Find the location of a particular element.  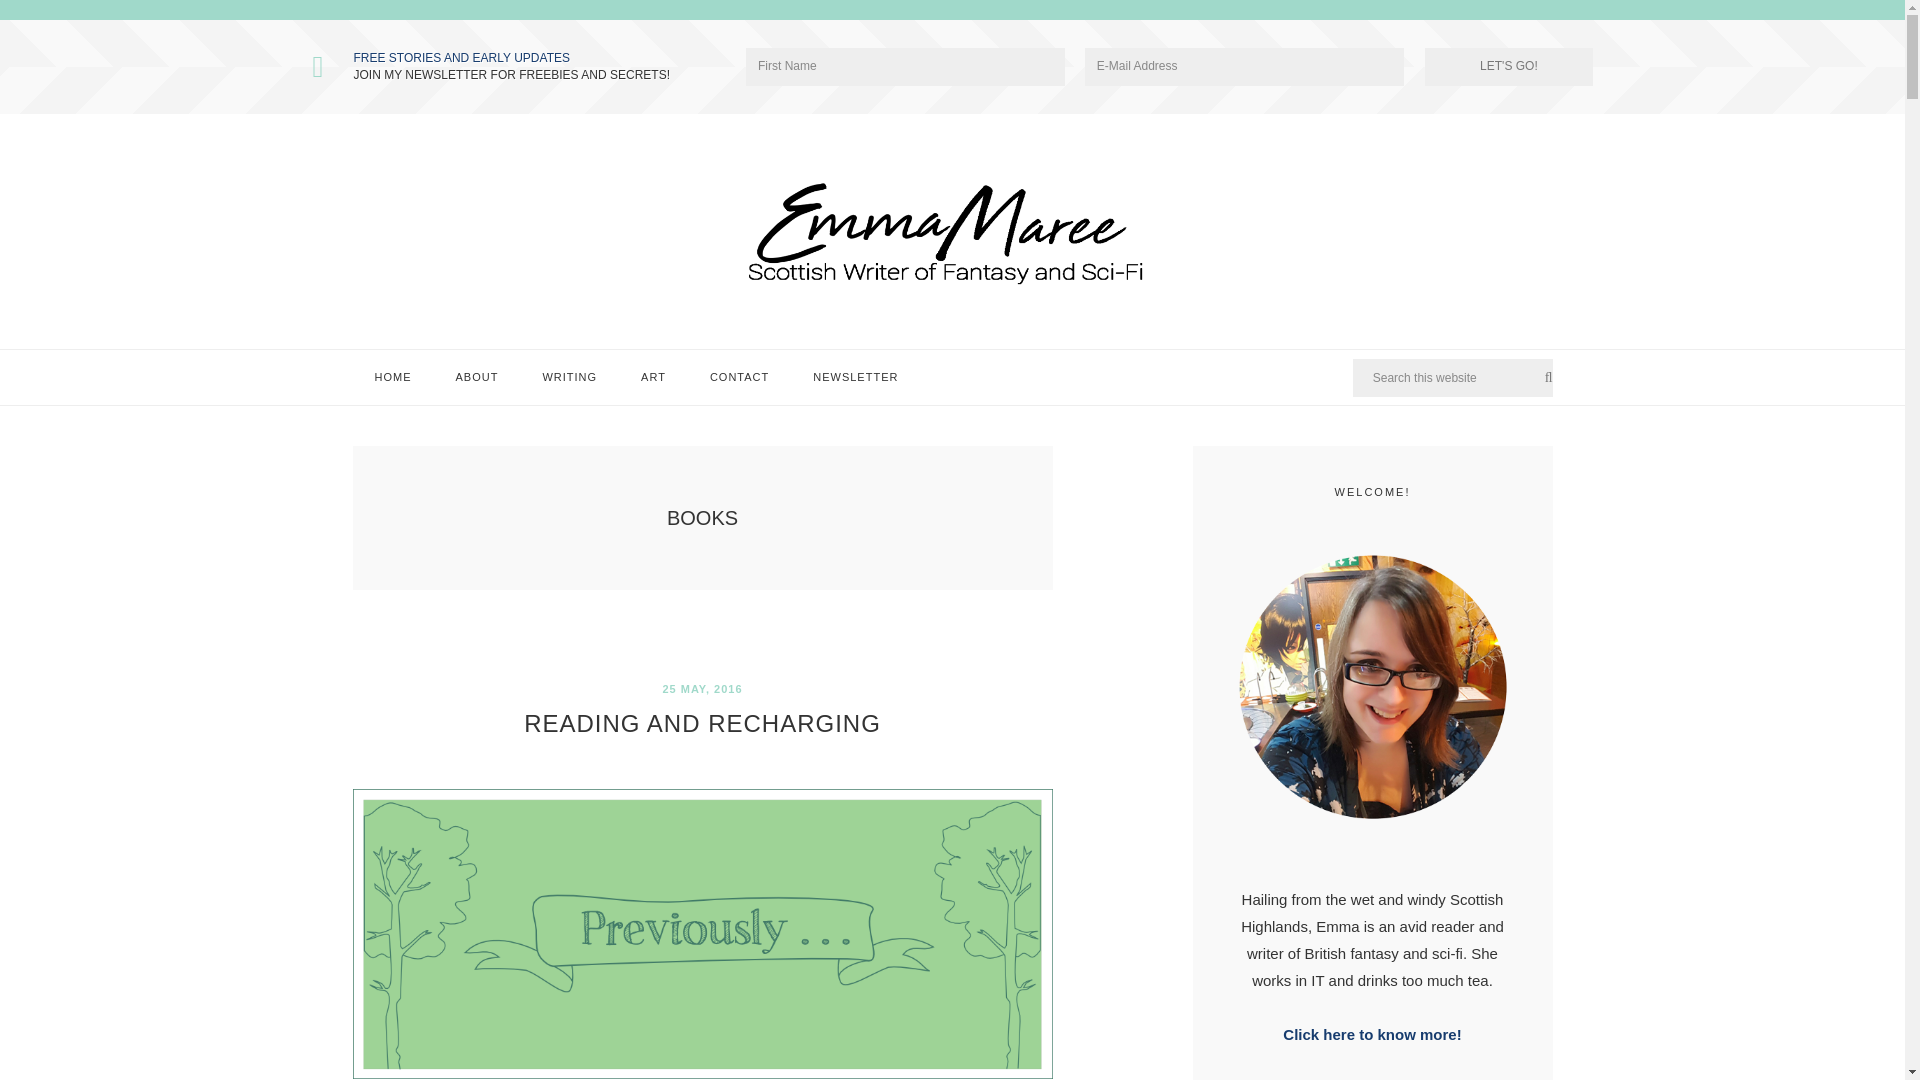

Let's Go! is located at coordinates (1508, 66).